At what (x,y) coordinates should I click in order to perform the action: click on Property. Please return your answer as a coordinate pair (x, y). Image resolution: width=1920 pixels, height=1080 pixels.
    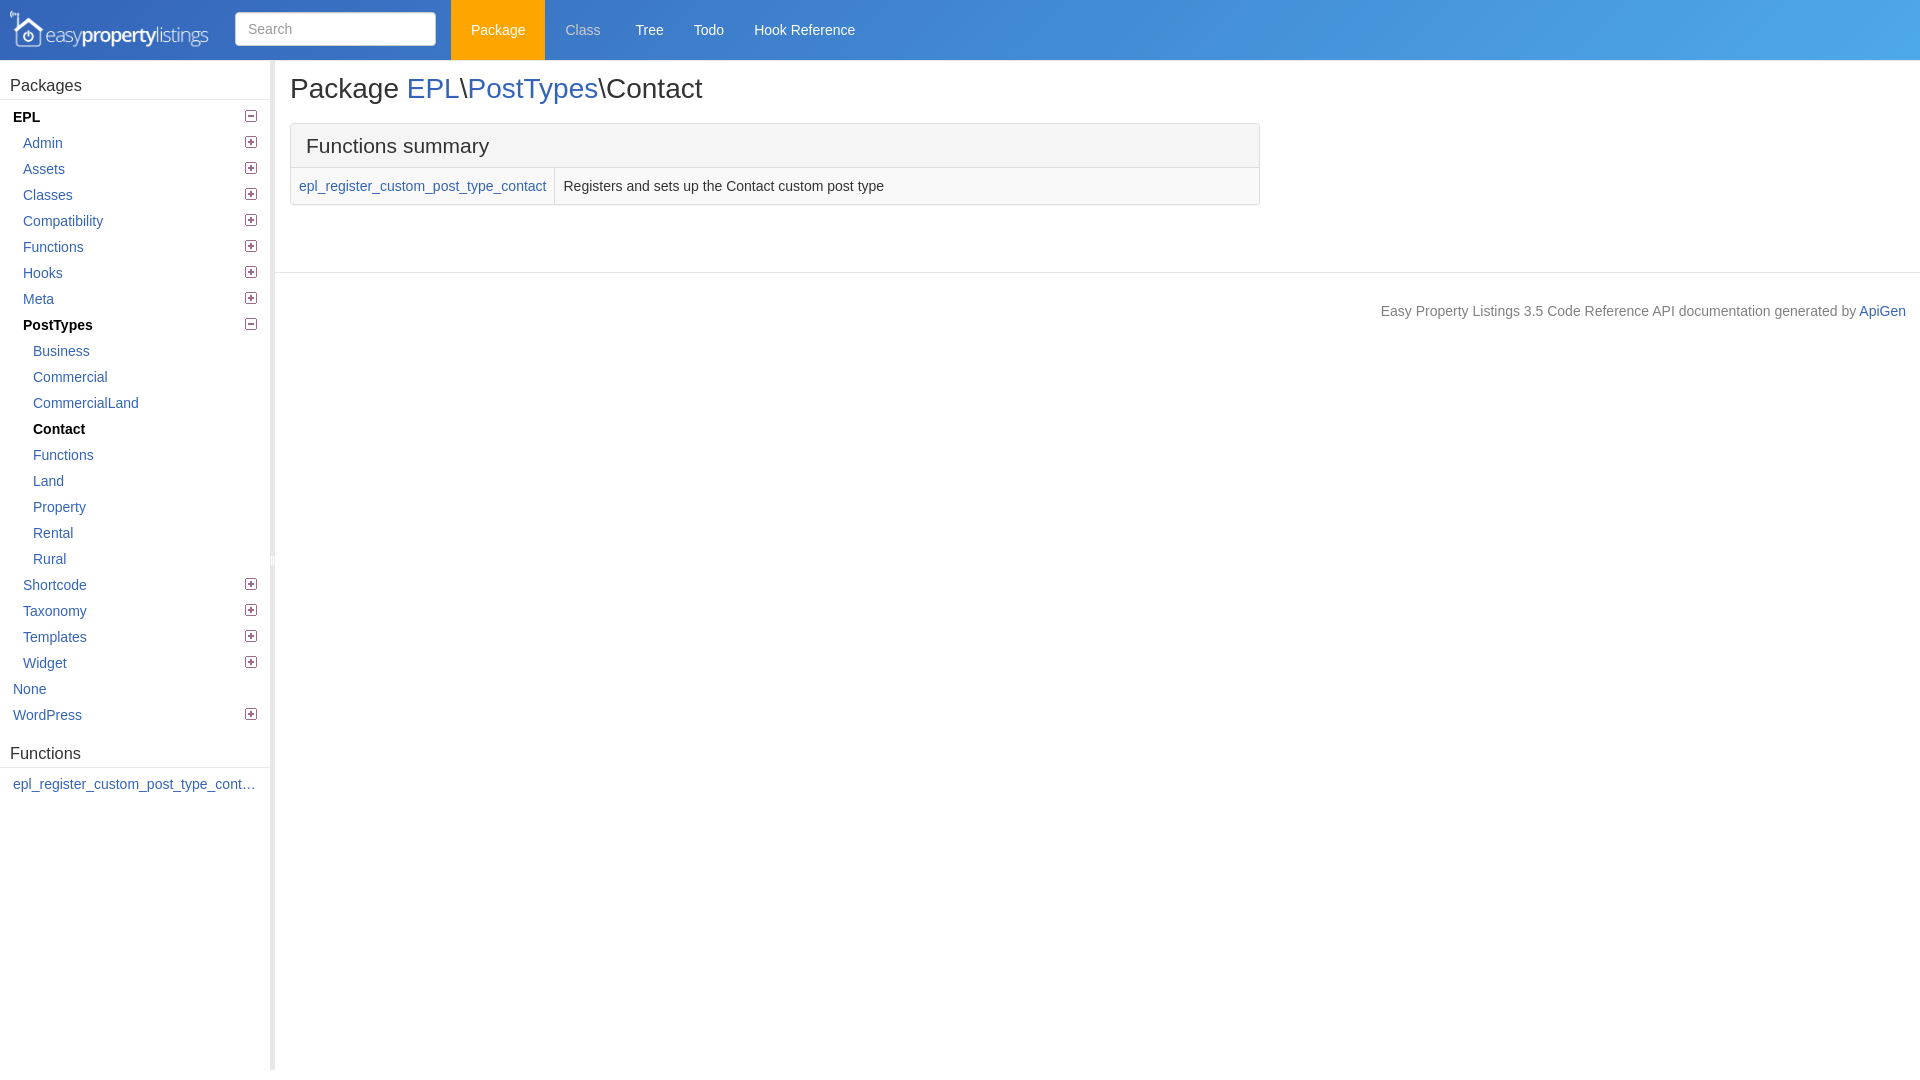
    Looking at the image, I should click on (145, 507).